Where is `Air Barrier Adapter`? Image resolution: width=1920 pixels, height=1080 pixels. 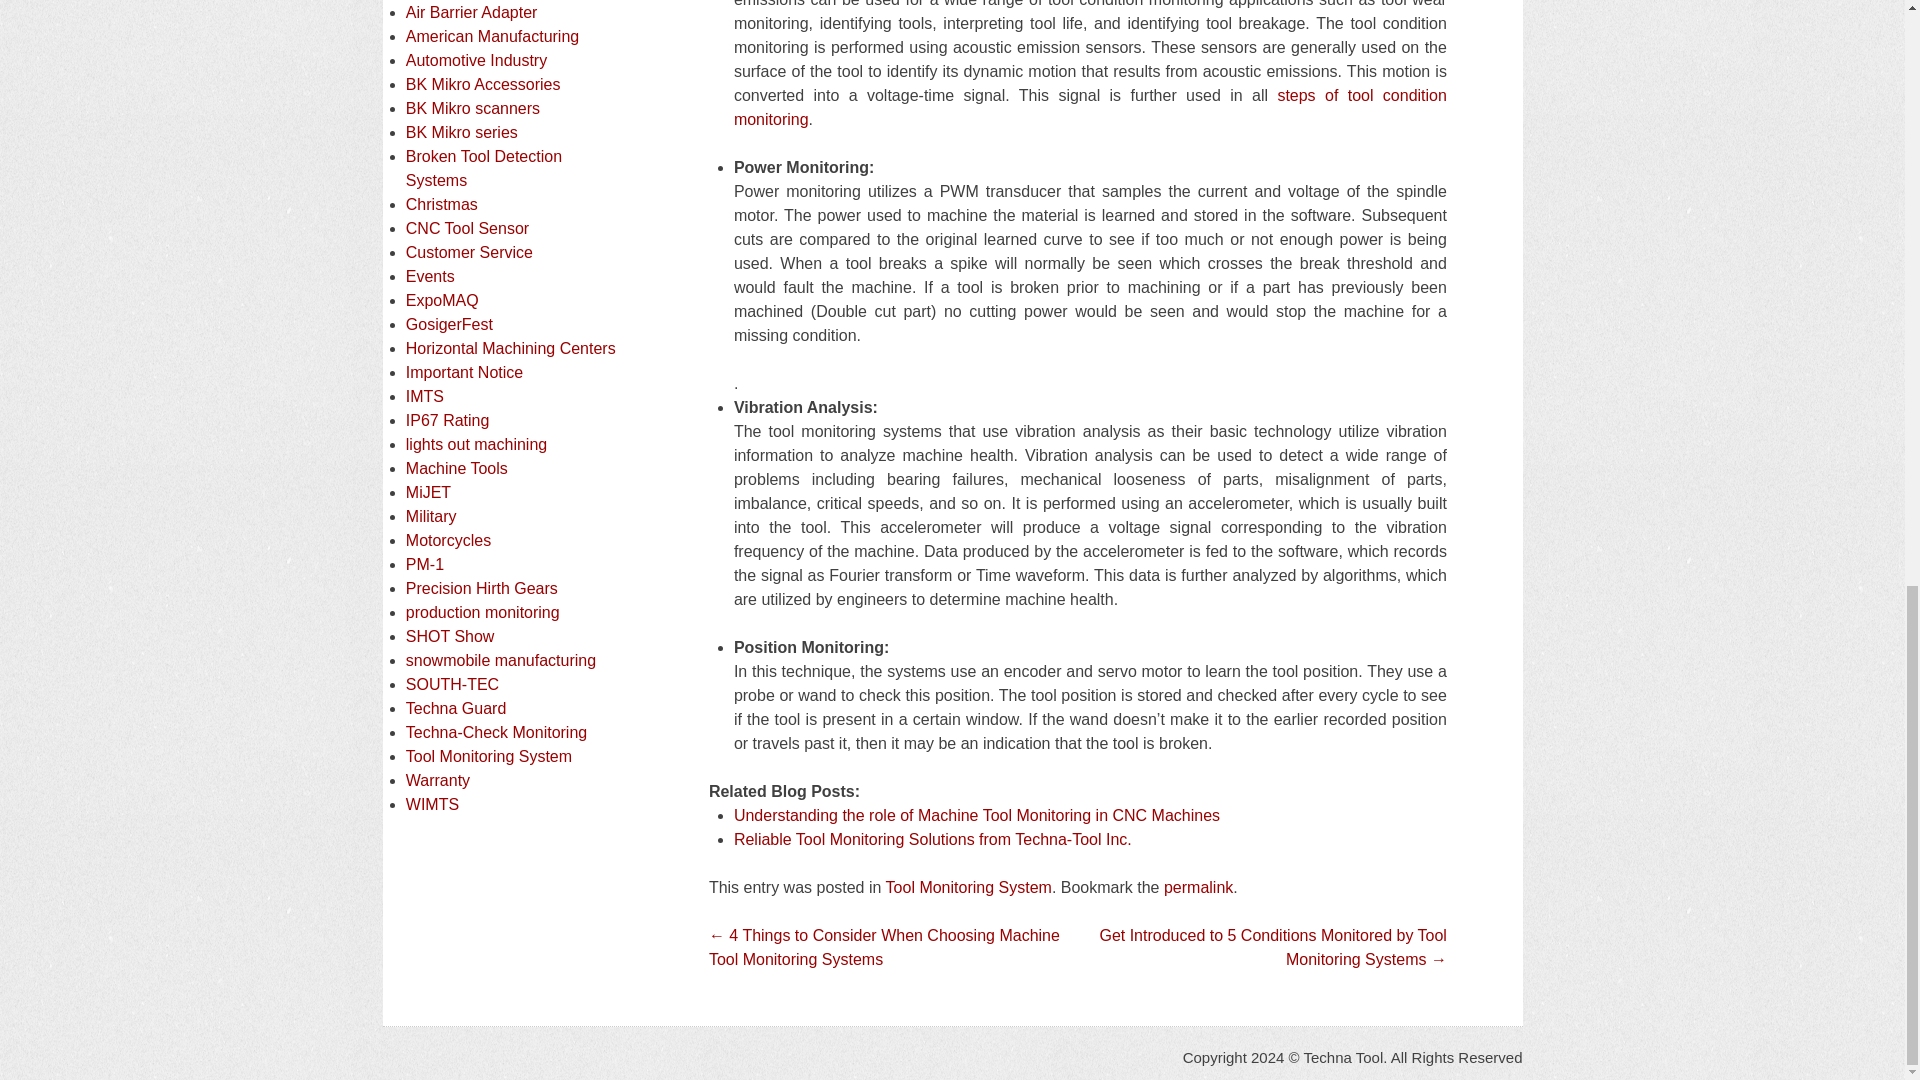
Air Barrier Adapter is located at coordinates (471, 12).